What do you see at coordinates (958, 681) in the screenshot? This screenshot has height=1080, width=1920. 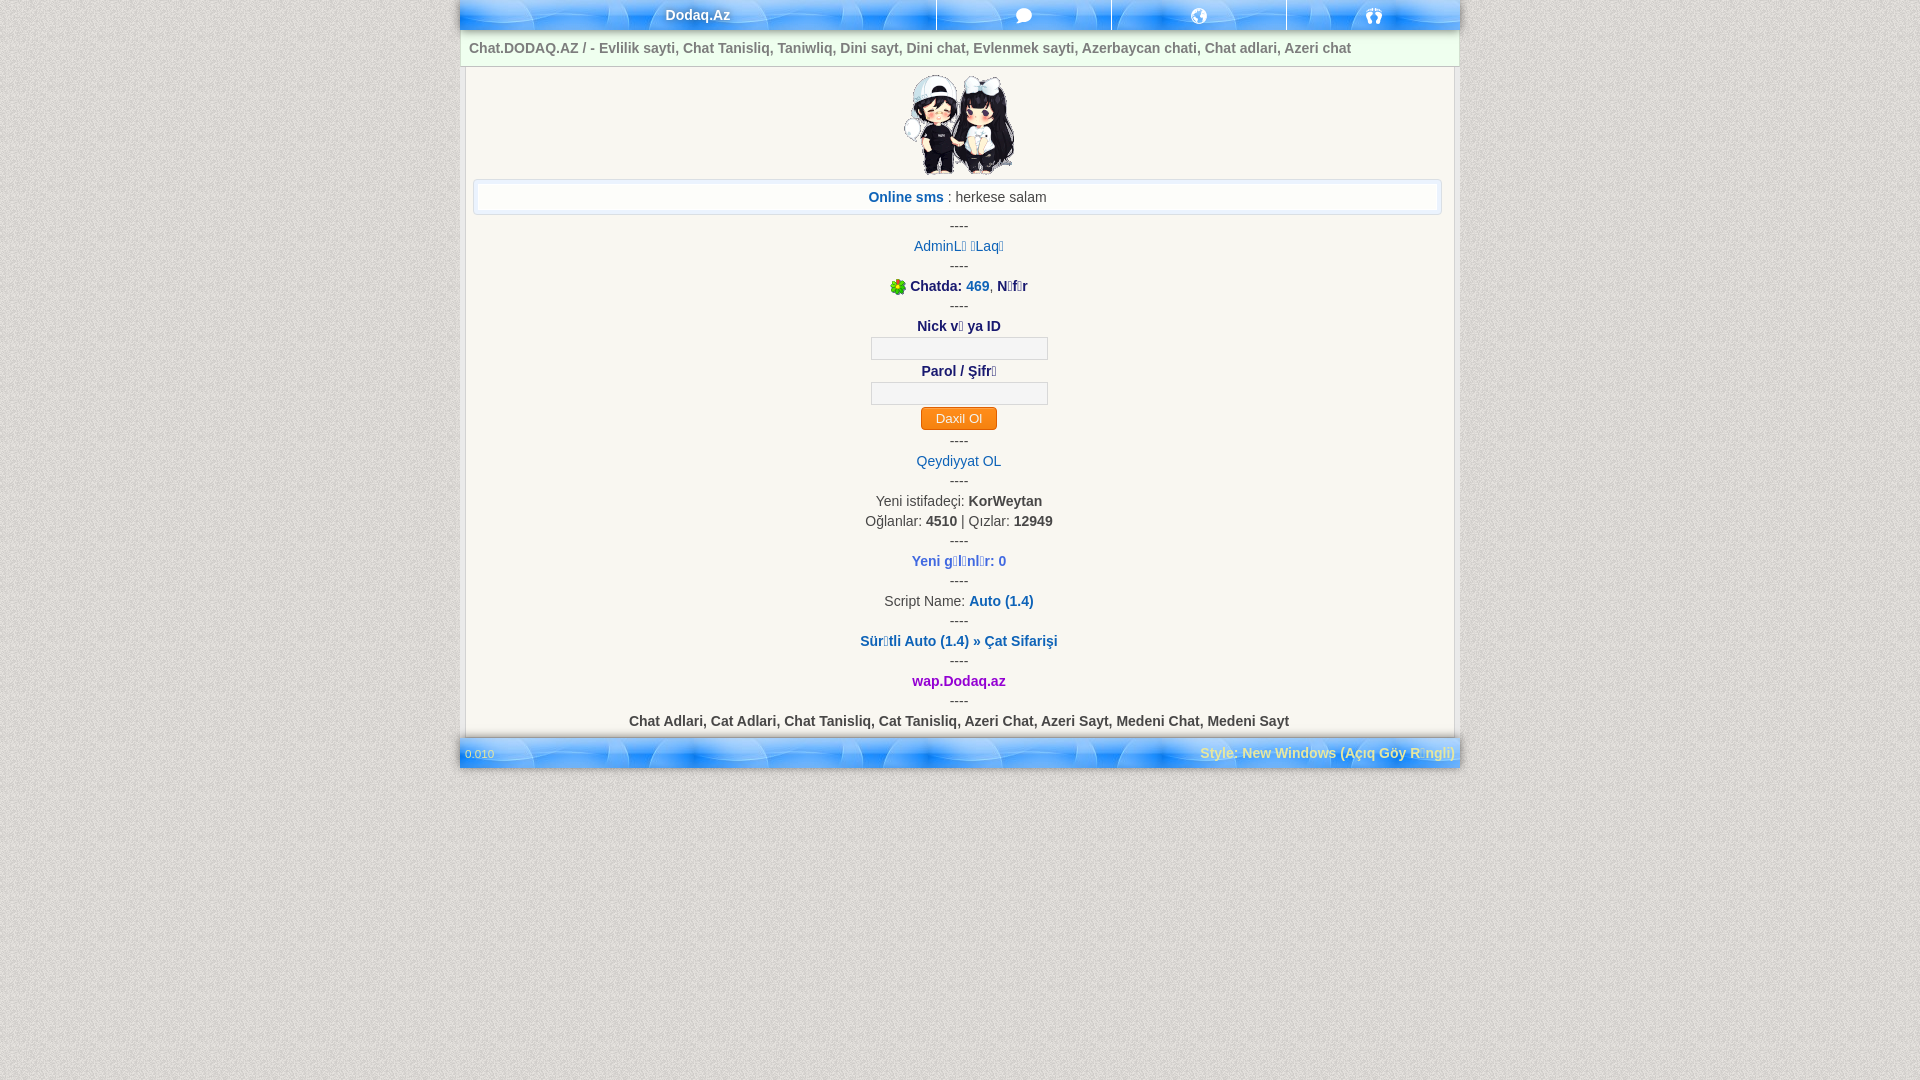 I see `wap.Dodaq.az` at bounding box center [958, 681].